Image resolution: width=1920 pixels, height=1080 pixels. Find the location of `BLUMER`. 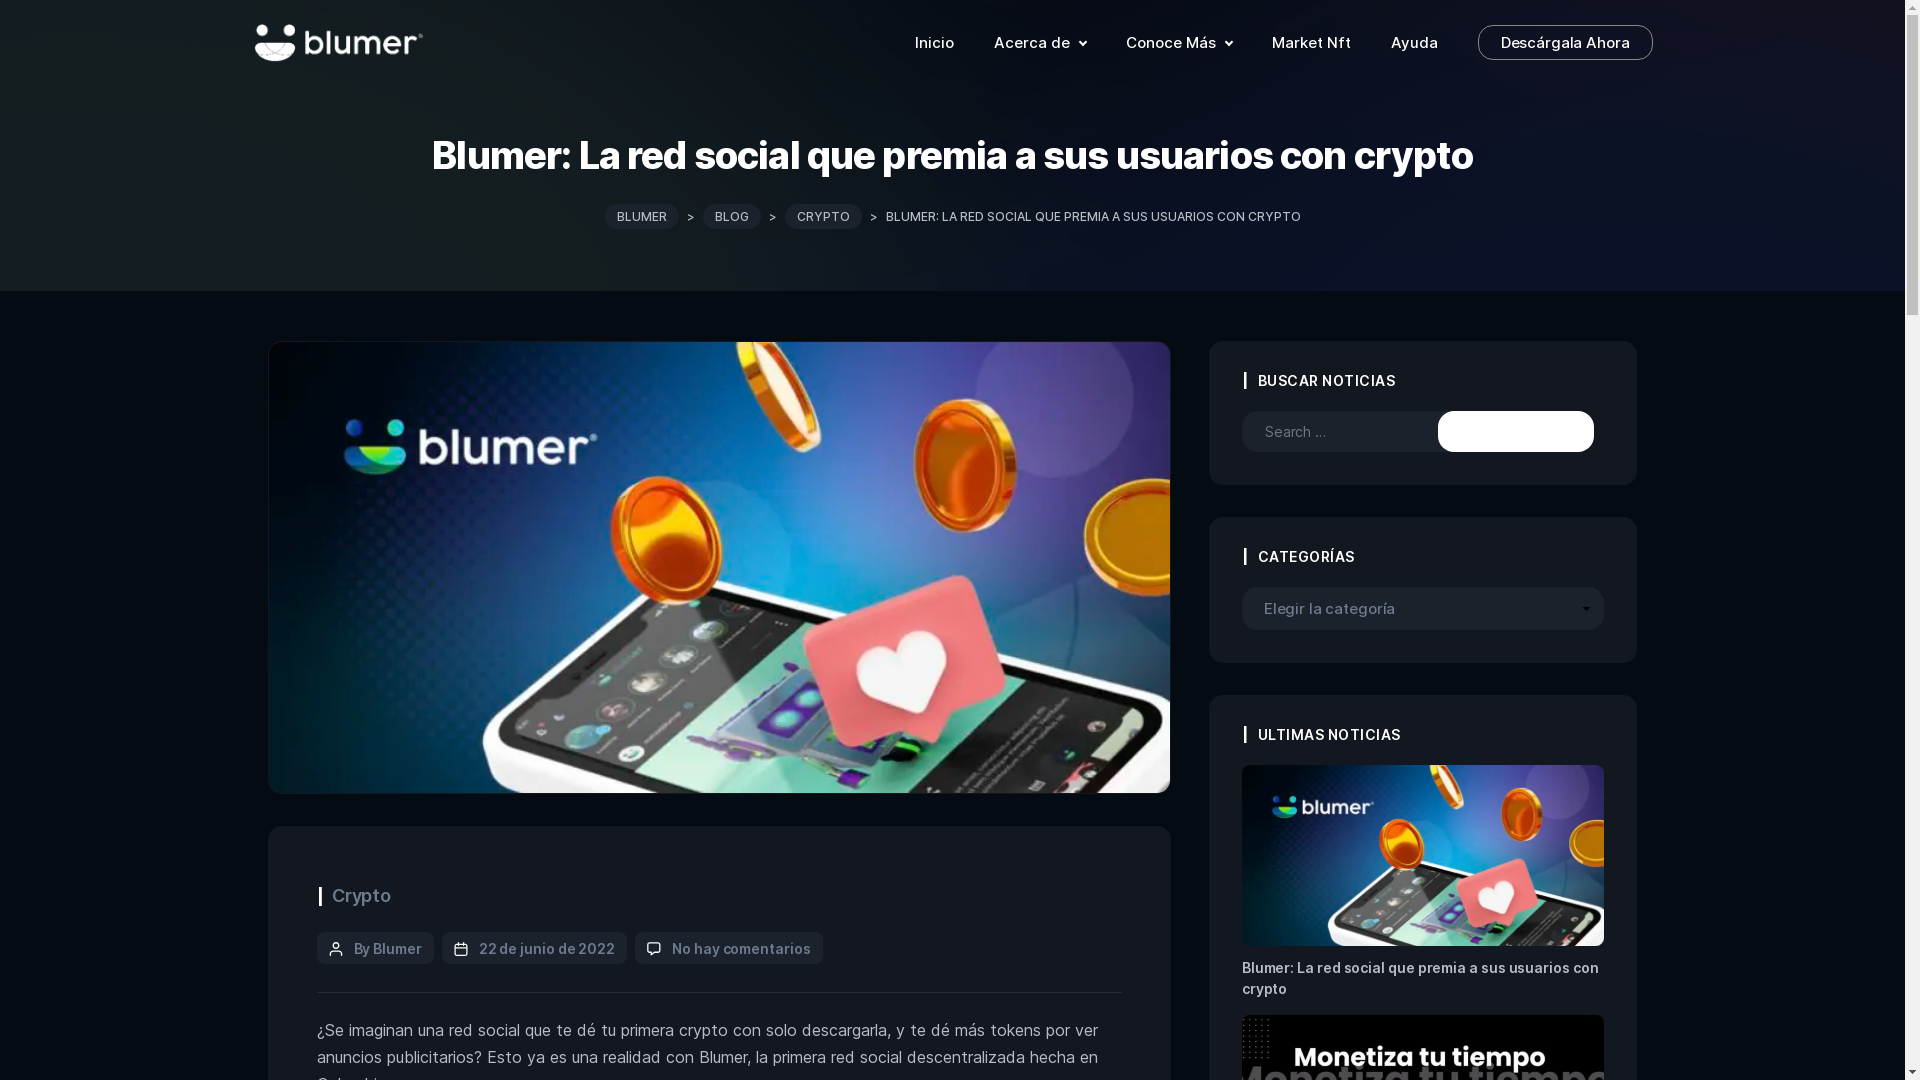

BLUMER is located at coordinates (641, 216).